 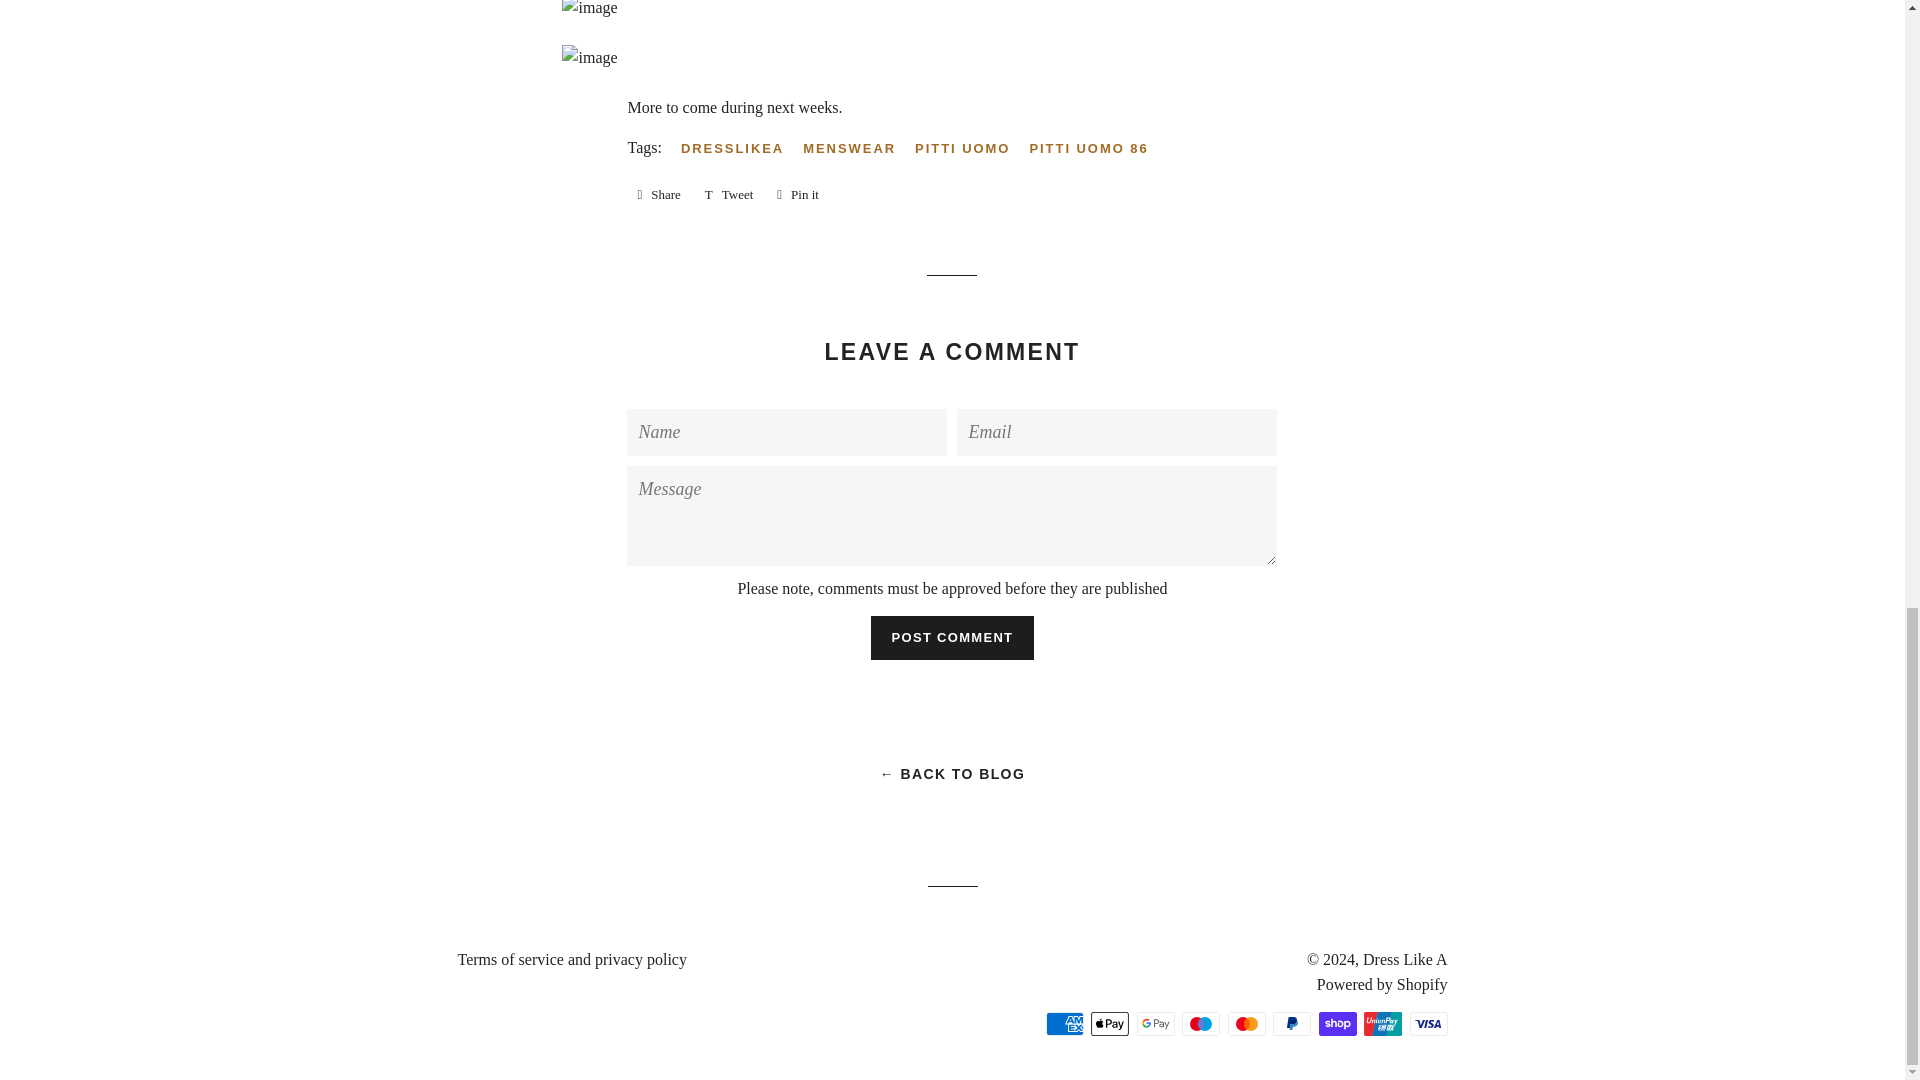 What do you see at coordinates (730, 194) in the screenshot?
I see `DRESSLIKEA` at bounding box center [730, 194].